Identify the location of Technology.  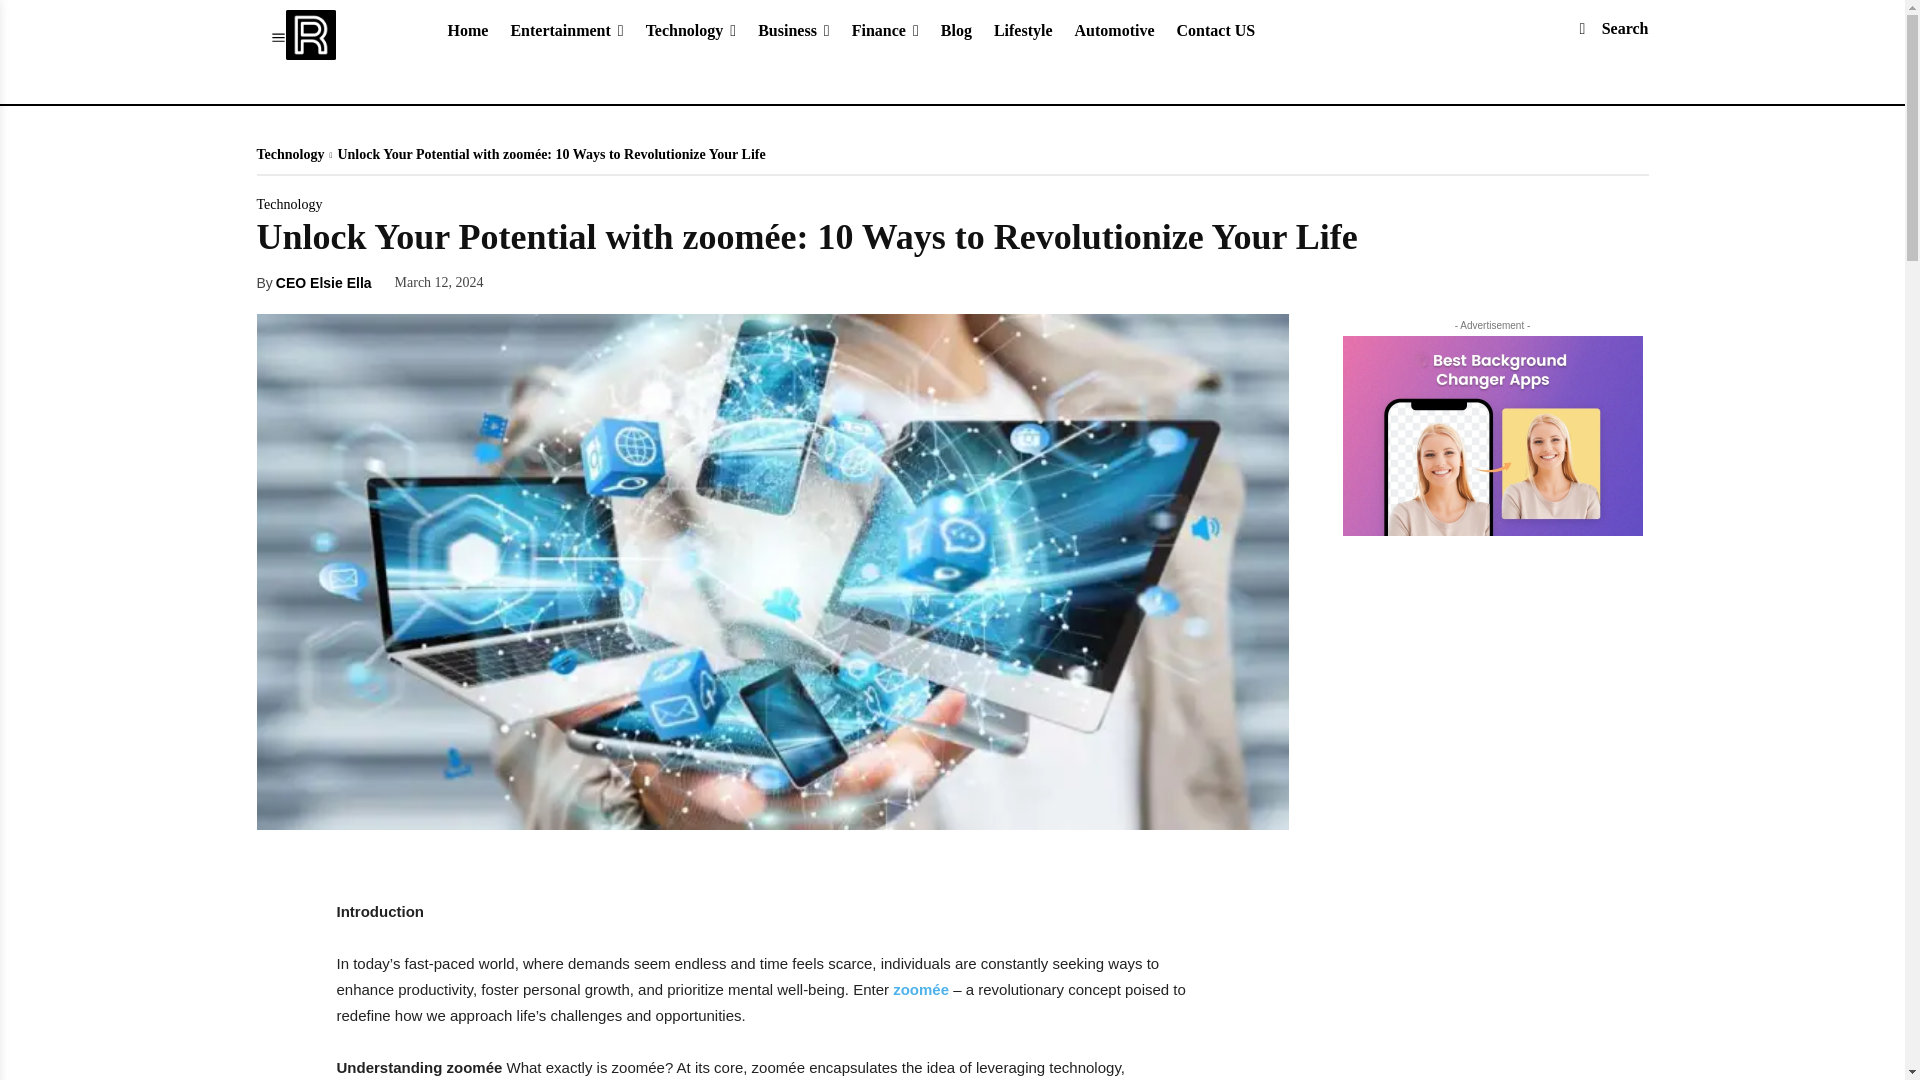
(692, 30).